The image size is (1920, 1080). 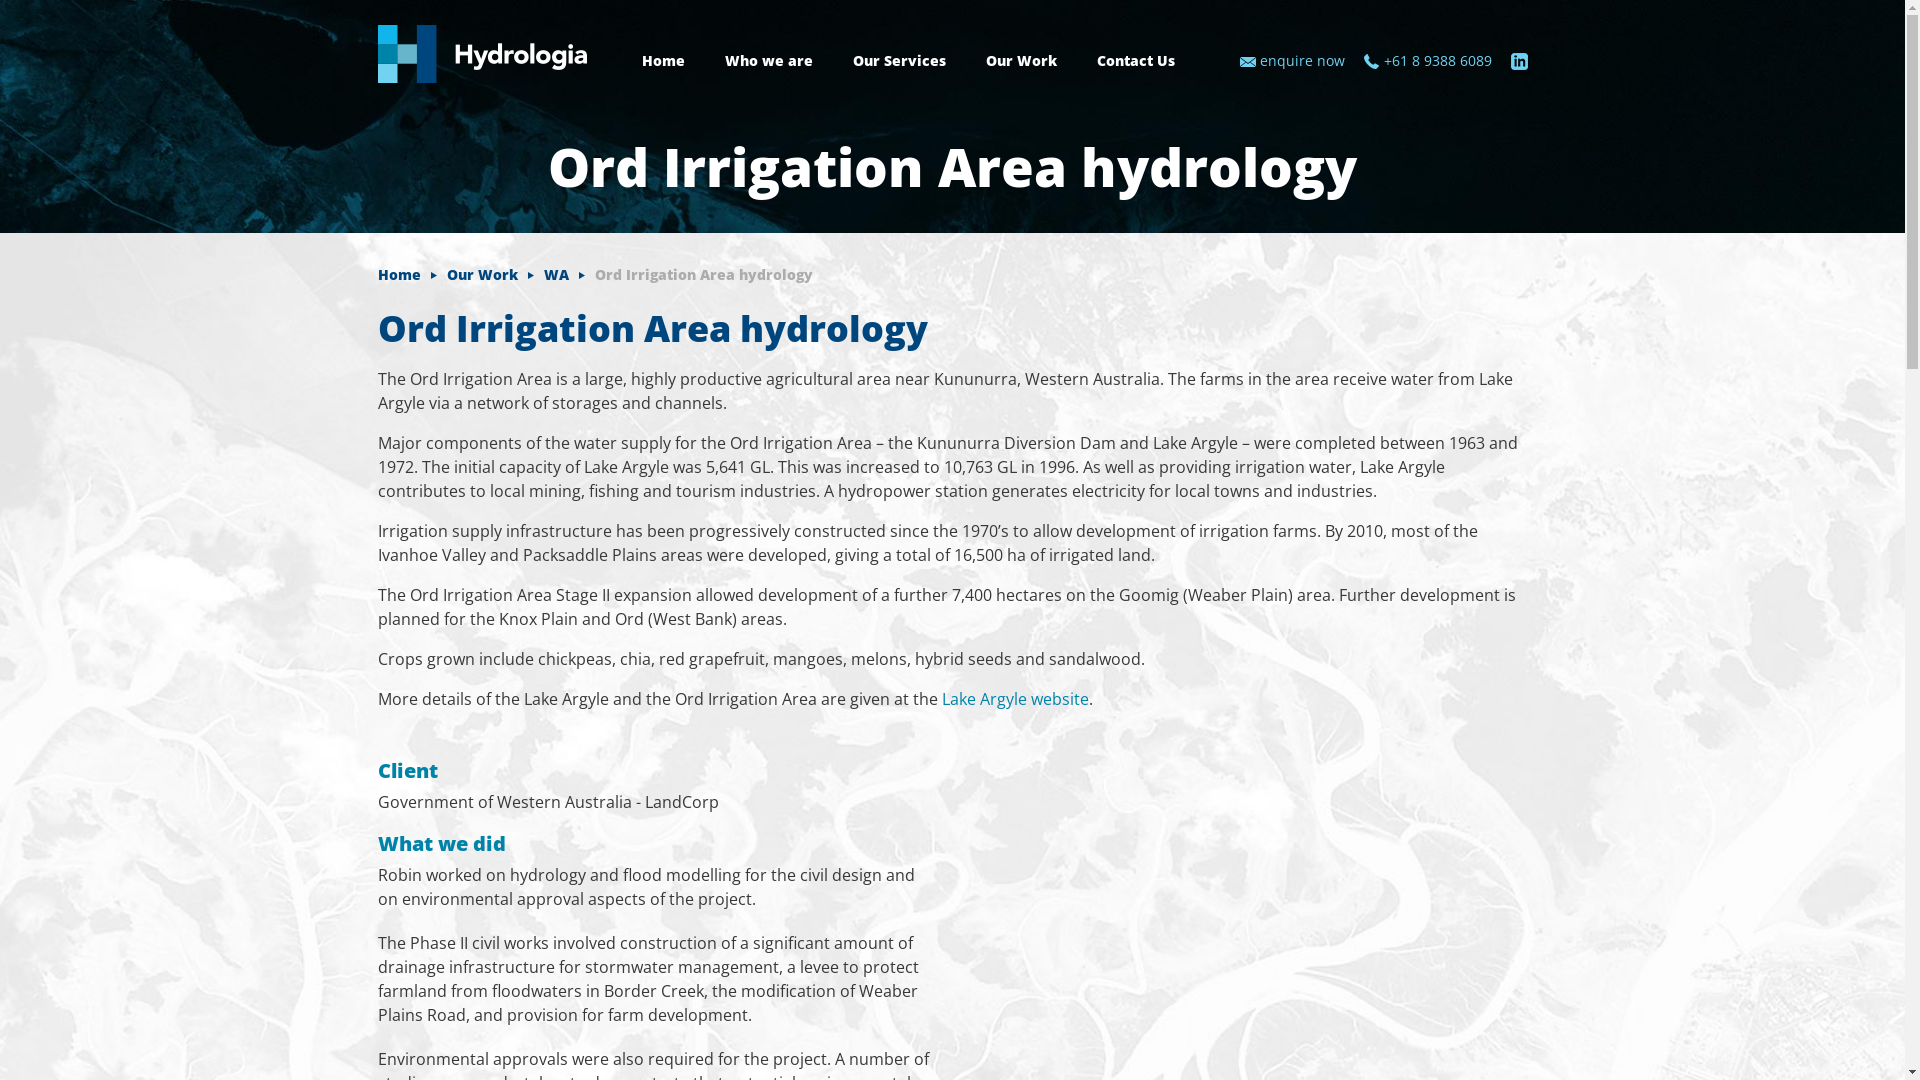 I want to click on Lake Argyle website, so click(x=1016, y=699).